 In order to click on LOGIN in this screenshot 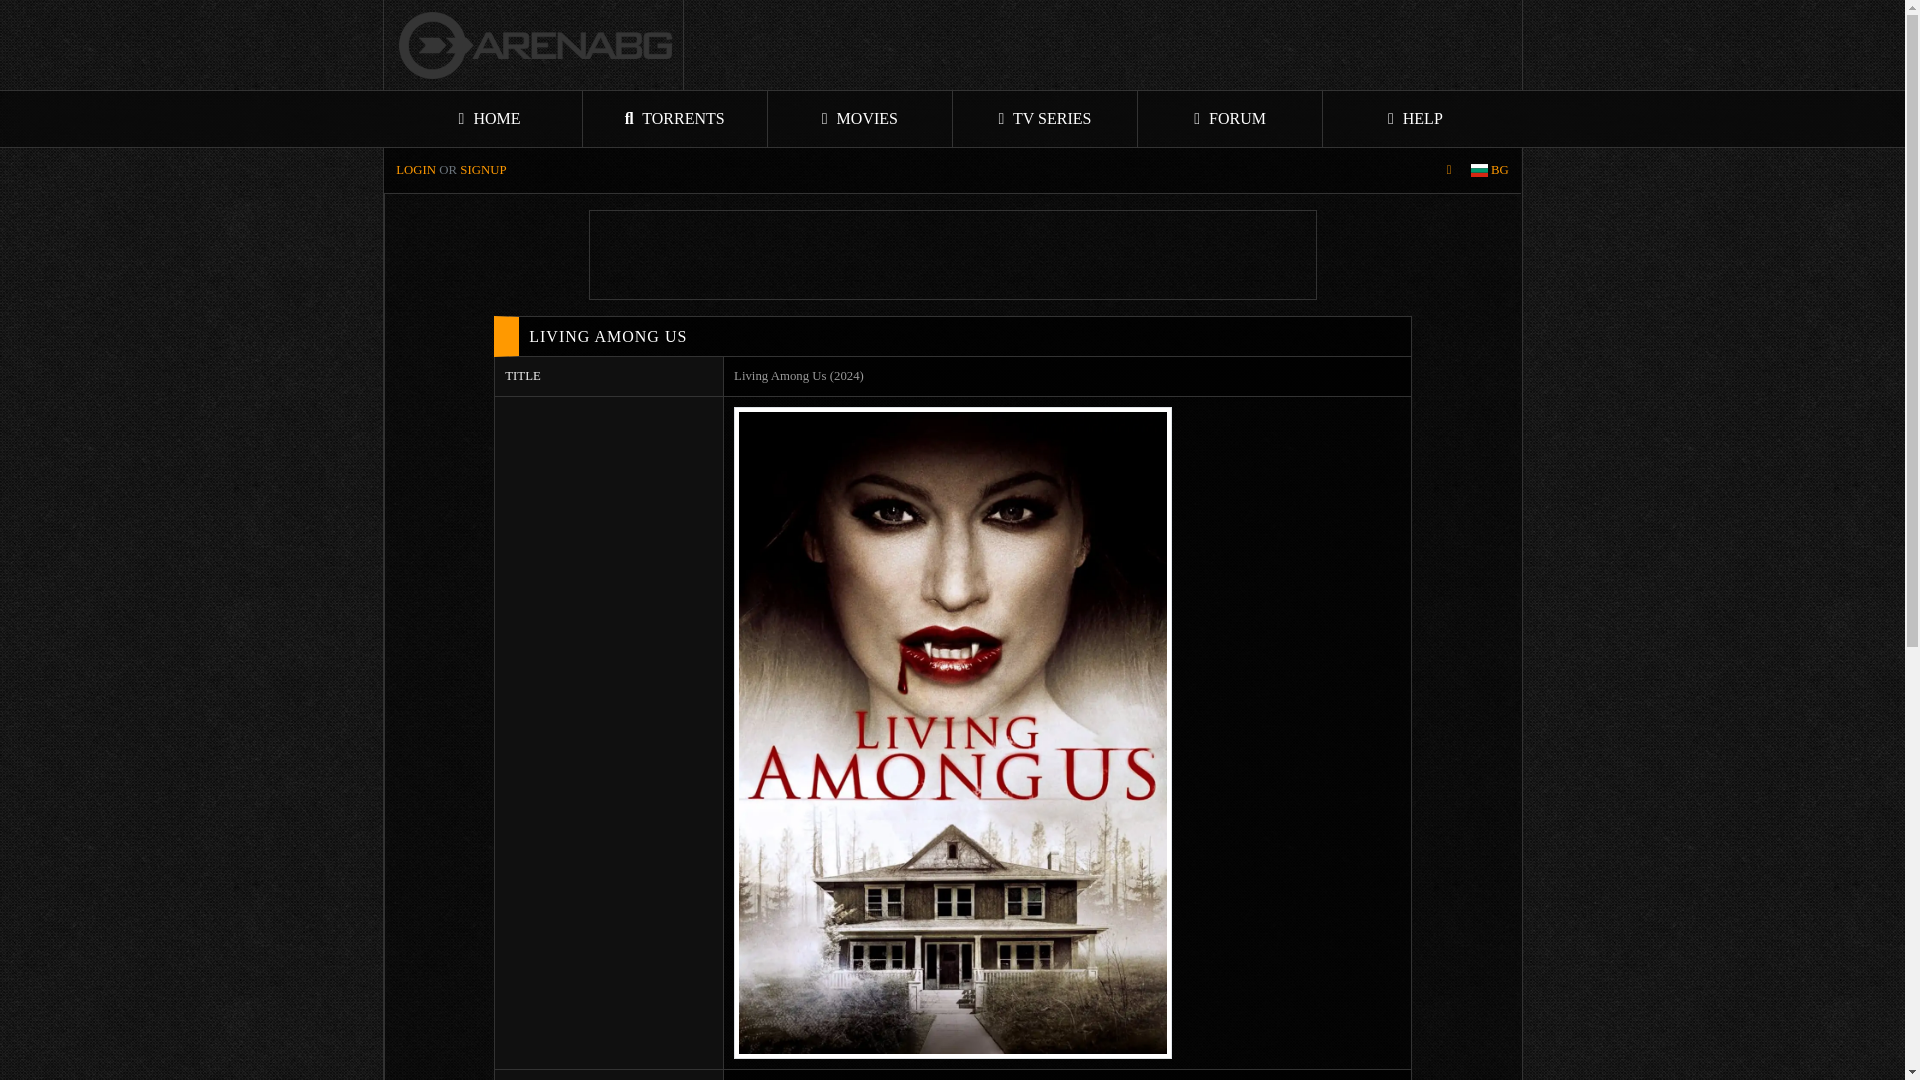, I will do `click(415, 170)`.